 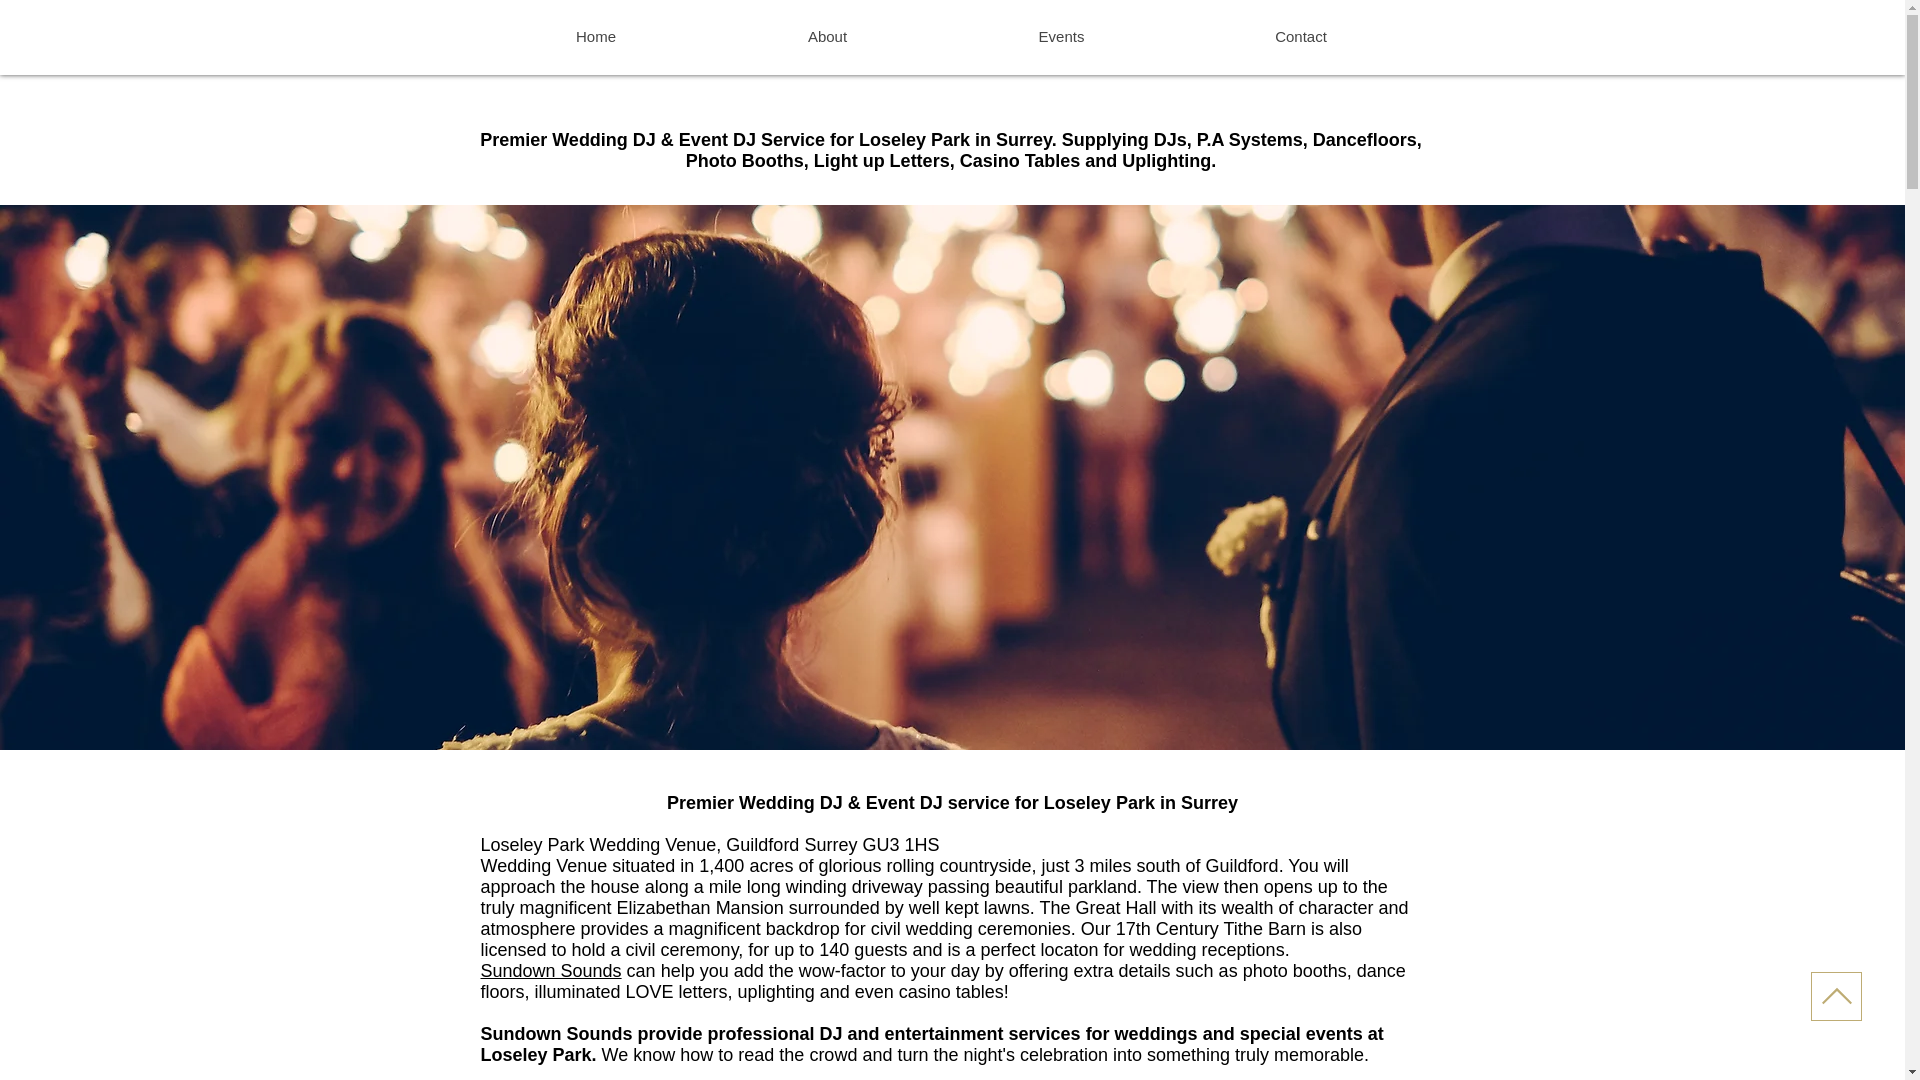 What do you see at coordinates (827, 36) in the screenshot?
I see `About` at bounding box center [827, 36].